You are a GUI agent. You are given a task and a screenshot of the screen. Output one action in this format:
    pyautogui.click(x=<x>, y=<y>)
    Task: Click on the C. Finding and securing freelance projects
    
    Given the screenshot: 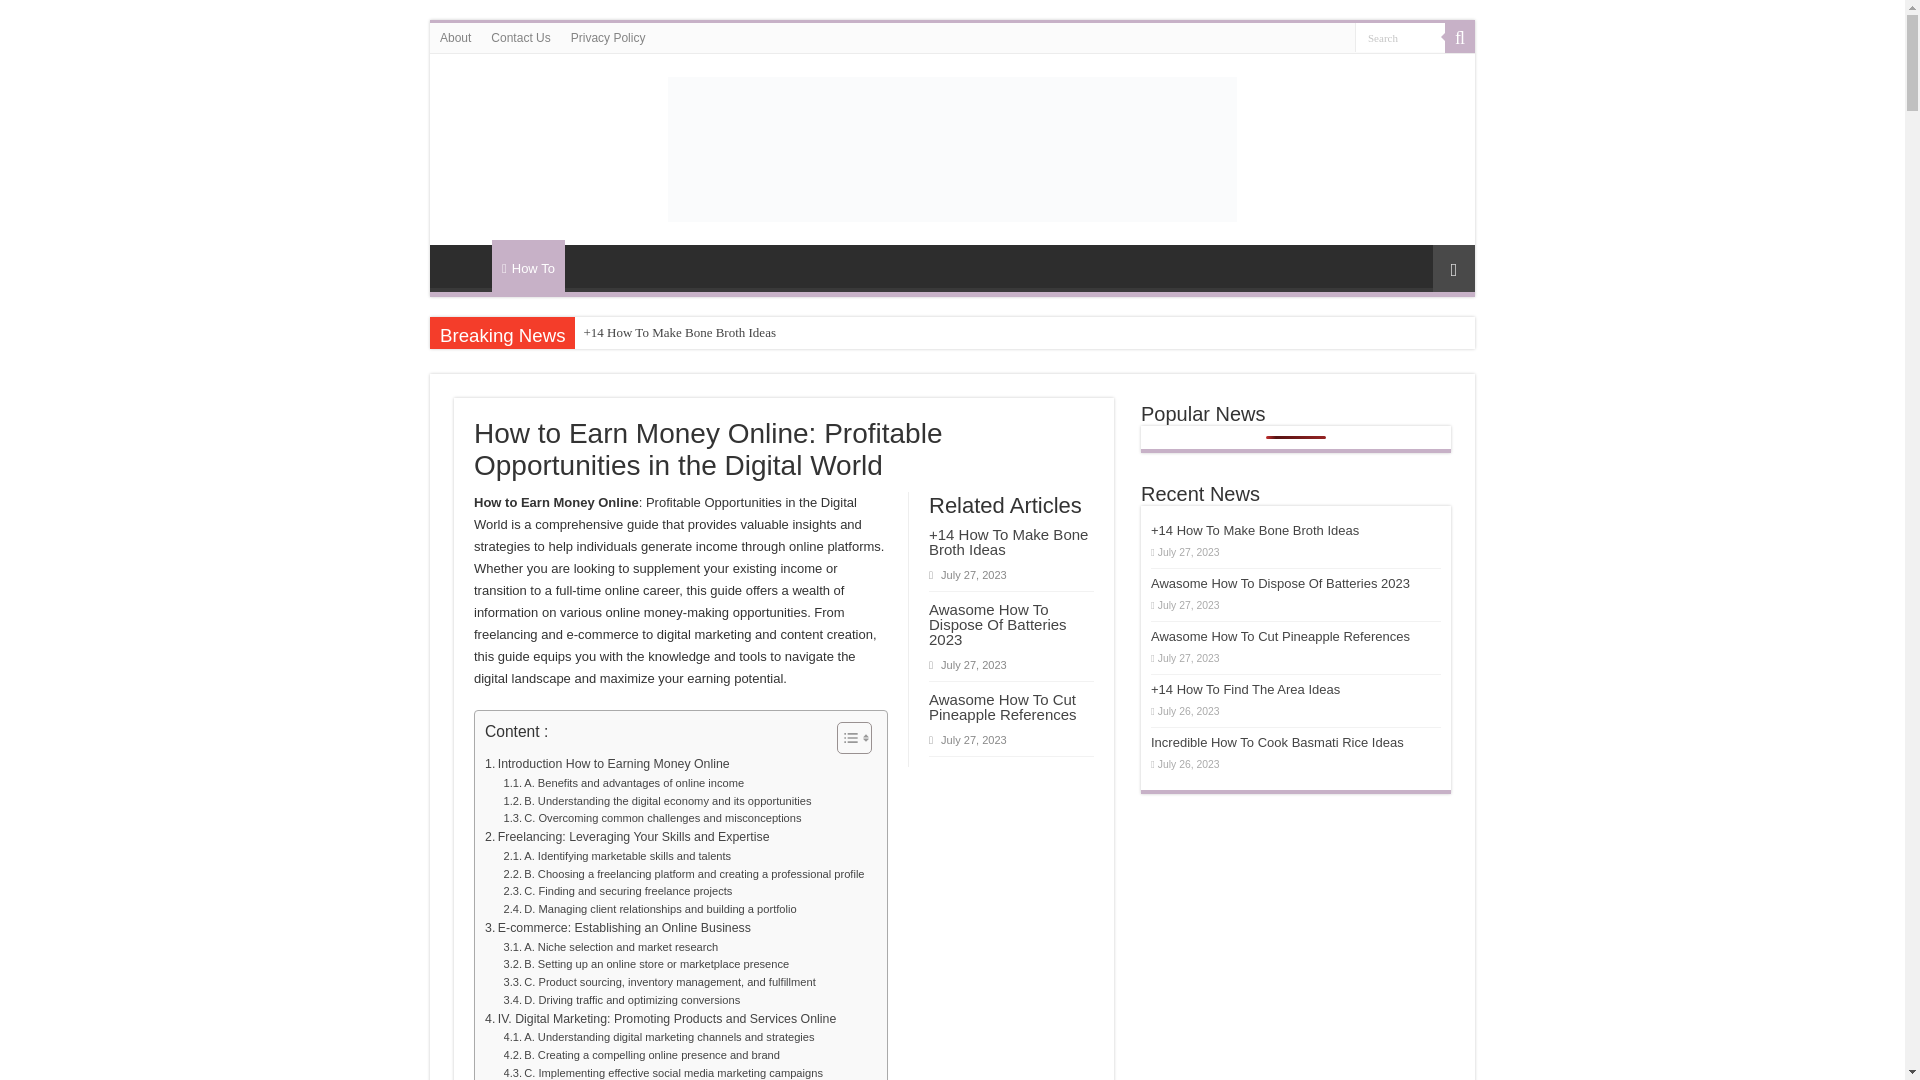 What is the action you would take?
    pyautogui.click(x=618, y=892)
    